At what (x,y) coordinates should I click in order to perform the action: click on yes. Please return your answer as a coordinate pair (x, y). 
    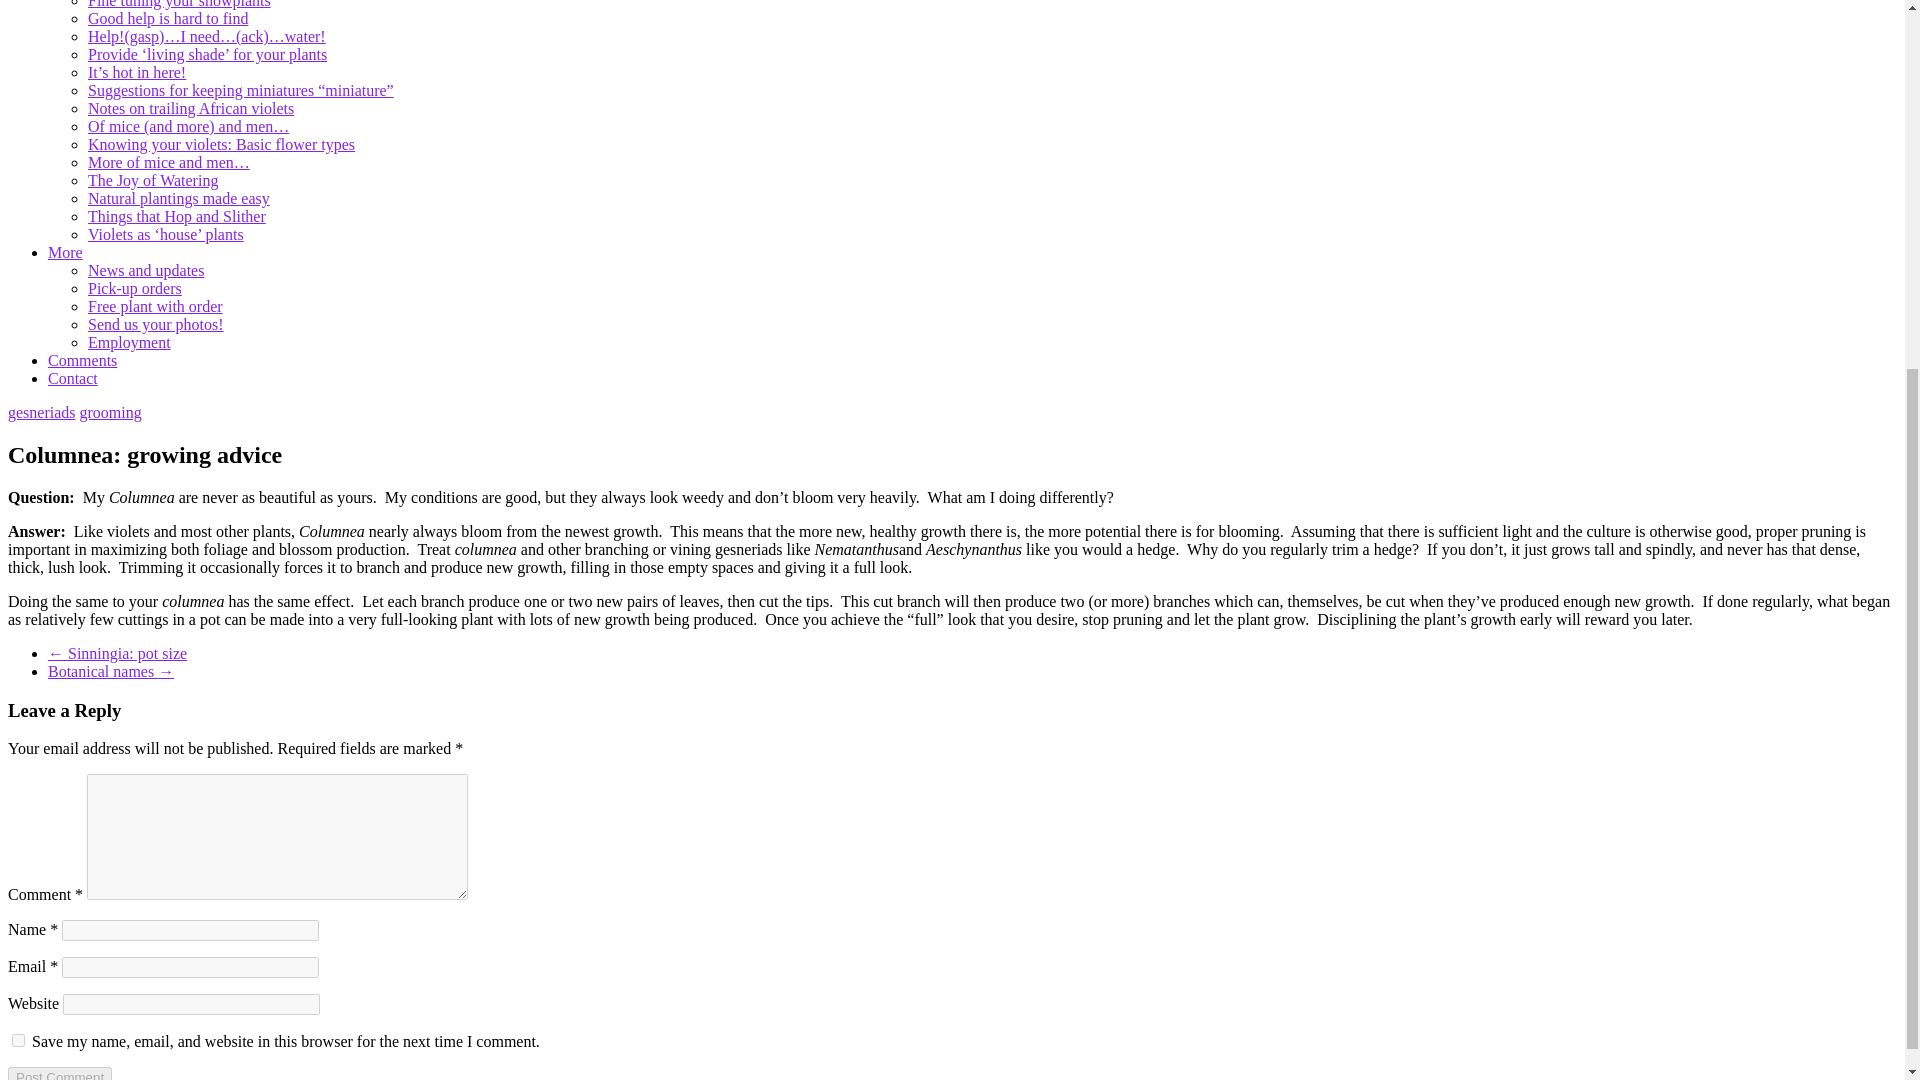
    Looking at the image, I should click on (18, 1040).